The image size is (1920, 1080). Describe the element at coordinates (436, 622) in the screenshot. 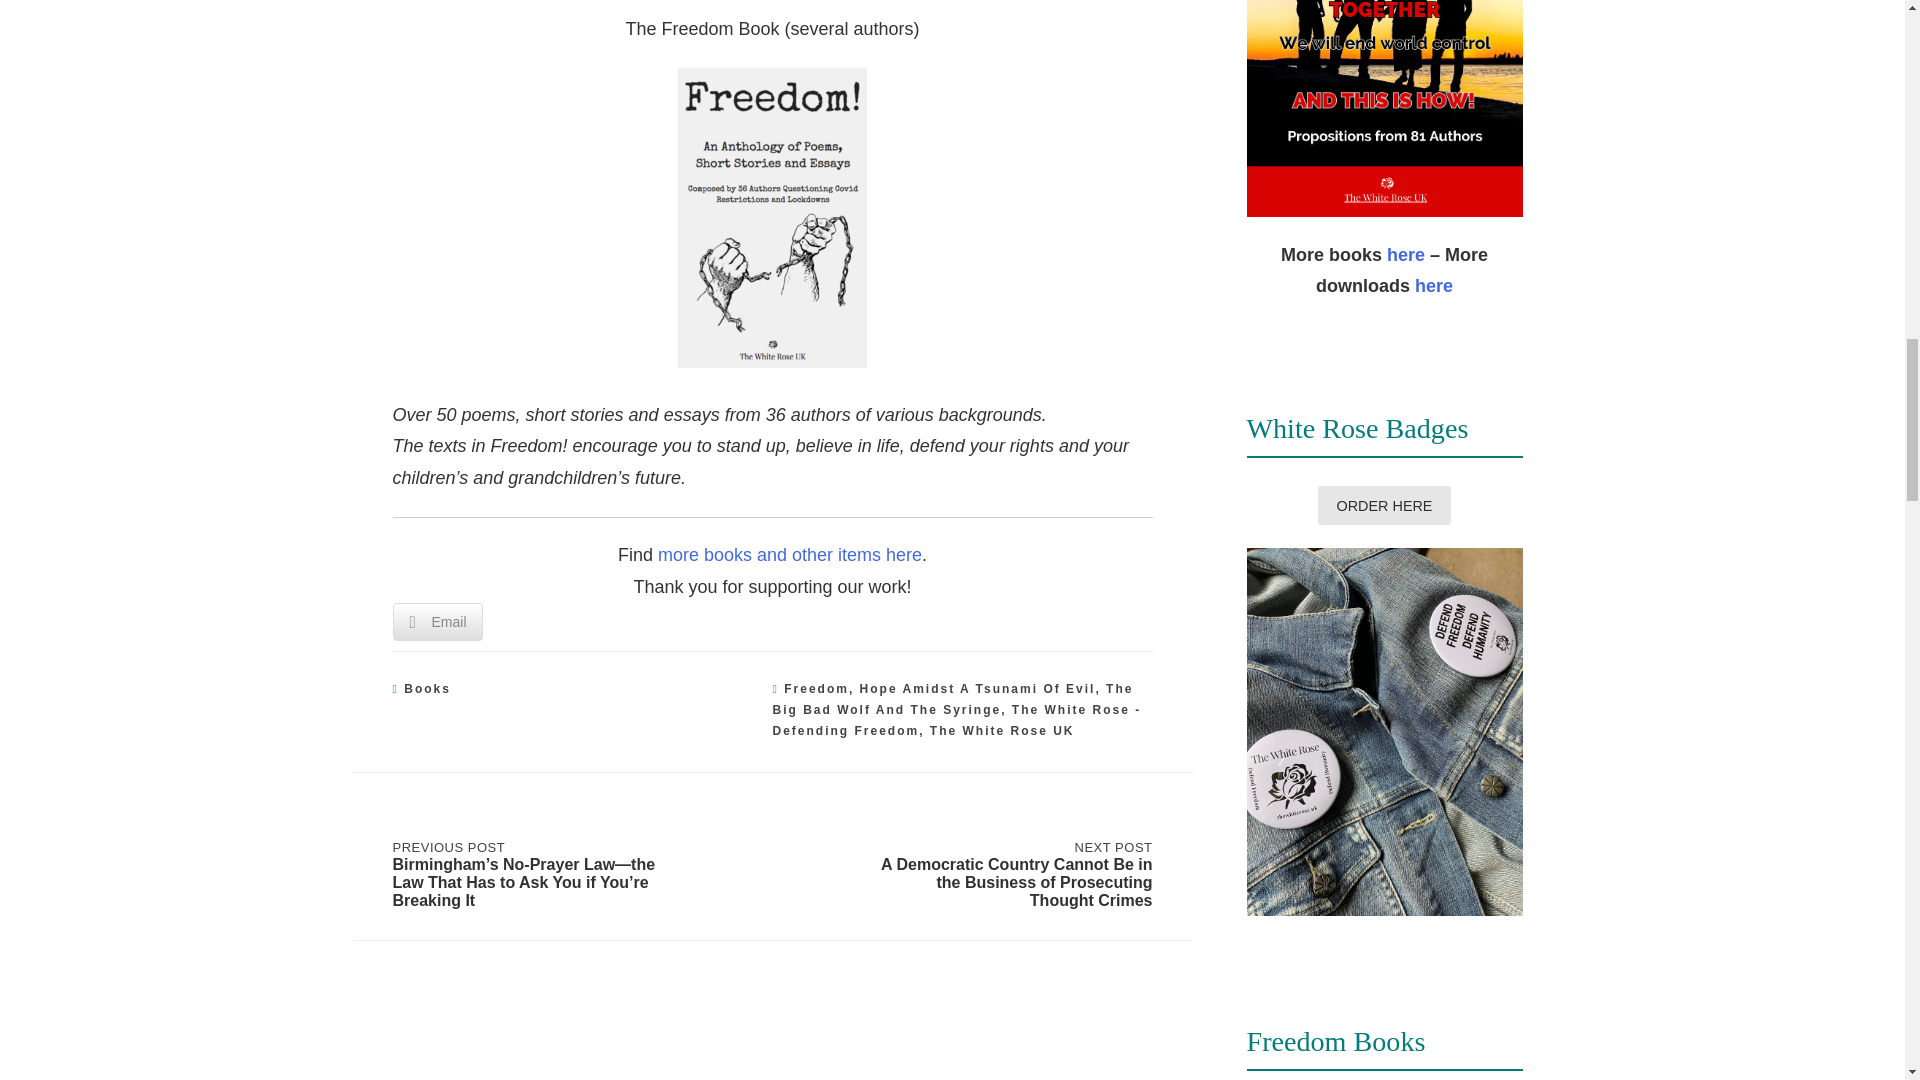

I see `Email` at that location.